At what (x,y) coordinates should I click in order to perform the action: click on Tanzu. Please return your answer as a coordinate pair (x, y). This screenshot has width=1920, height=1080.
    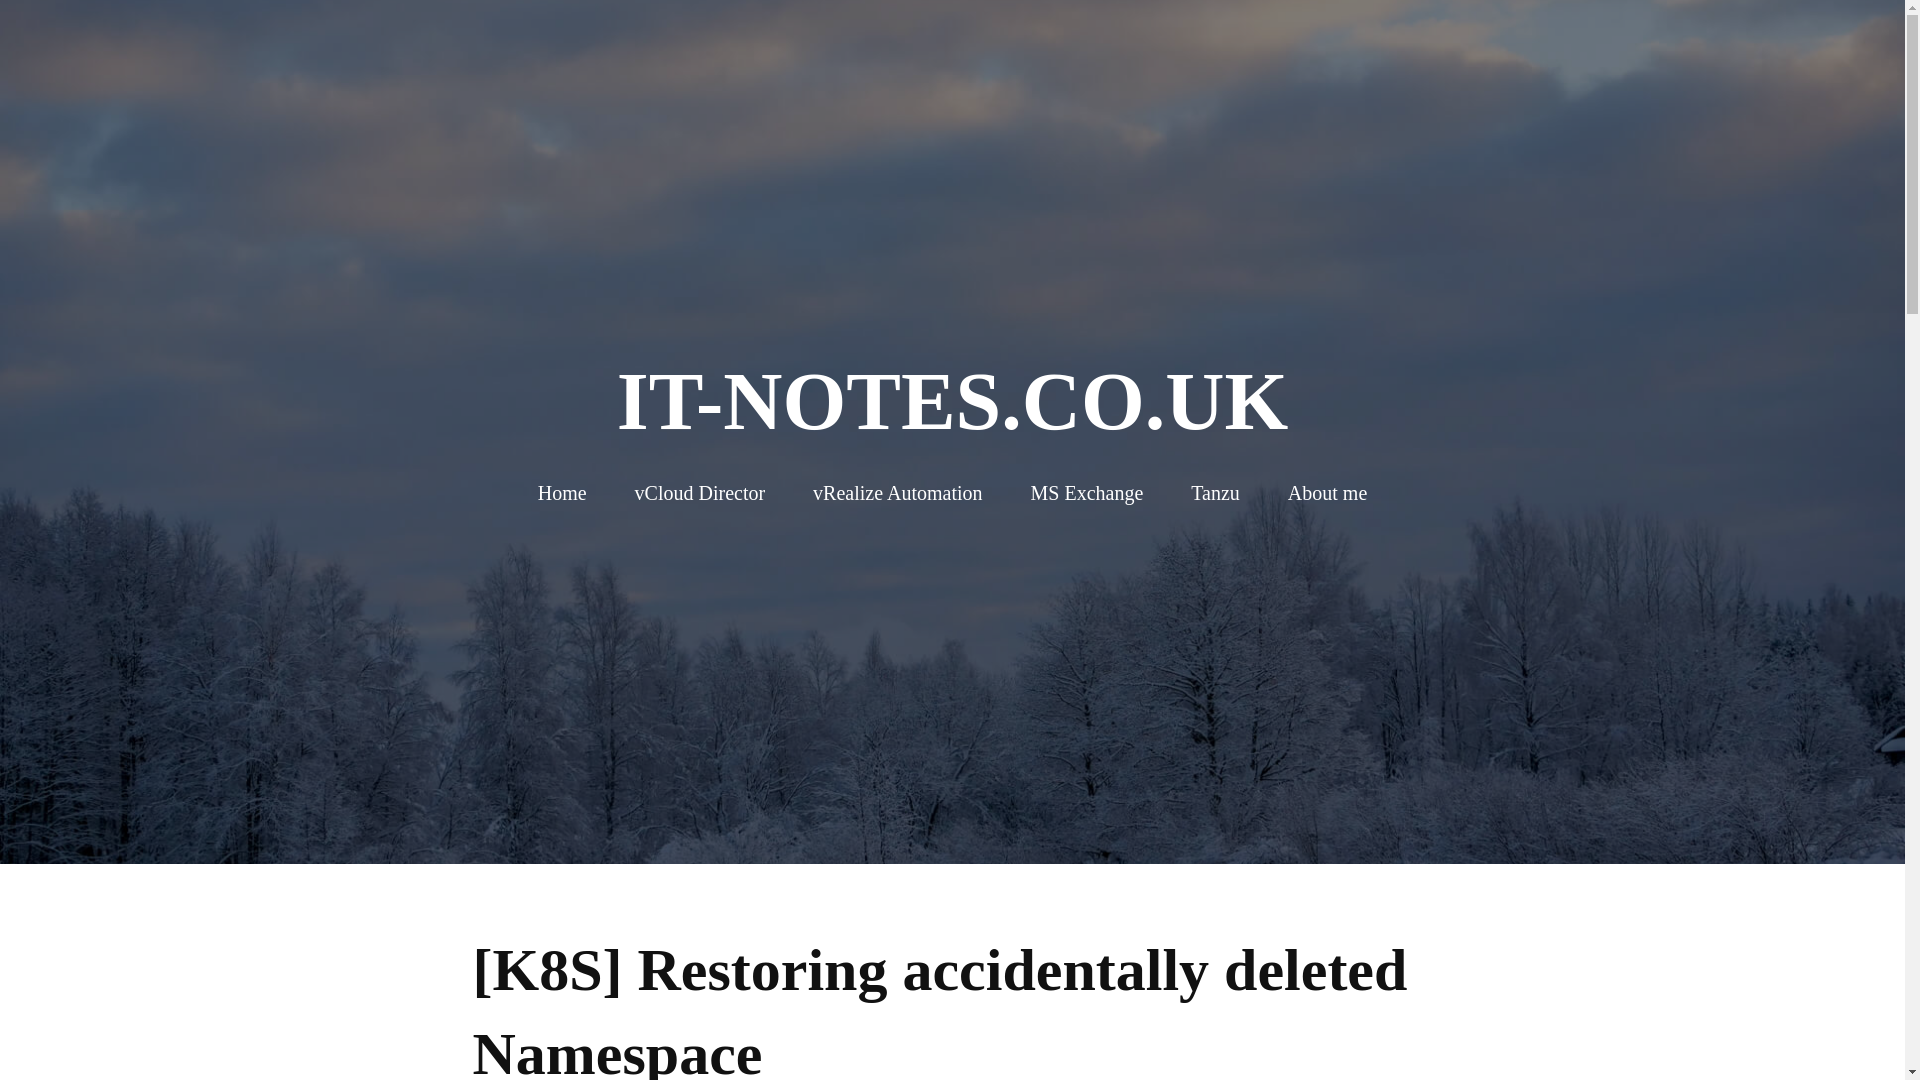
    Looking at the image, I should click on (1215, 493).